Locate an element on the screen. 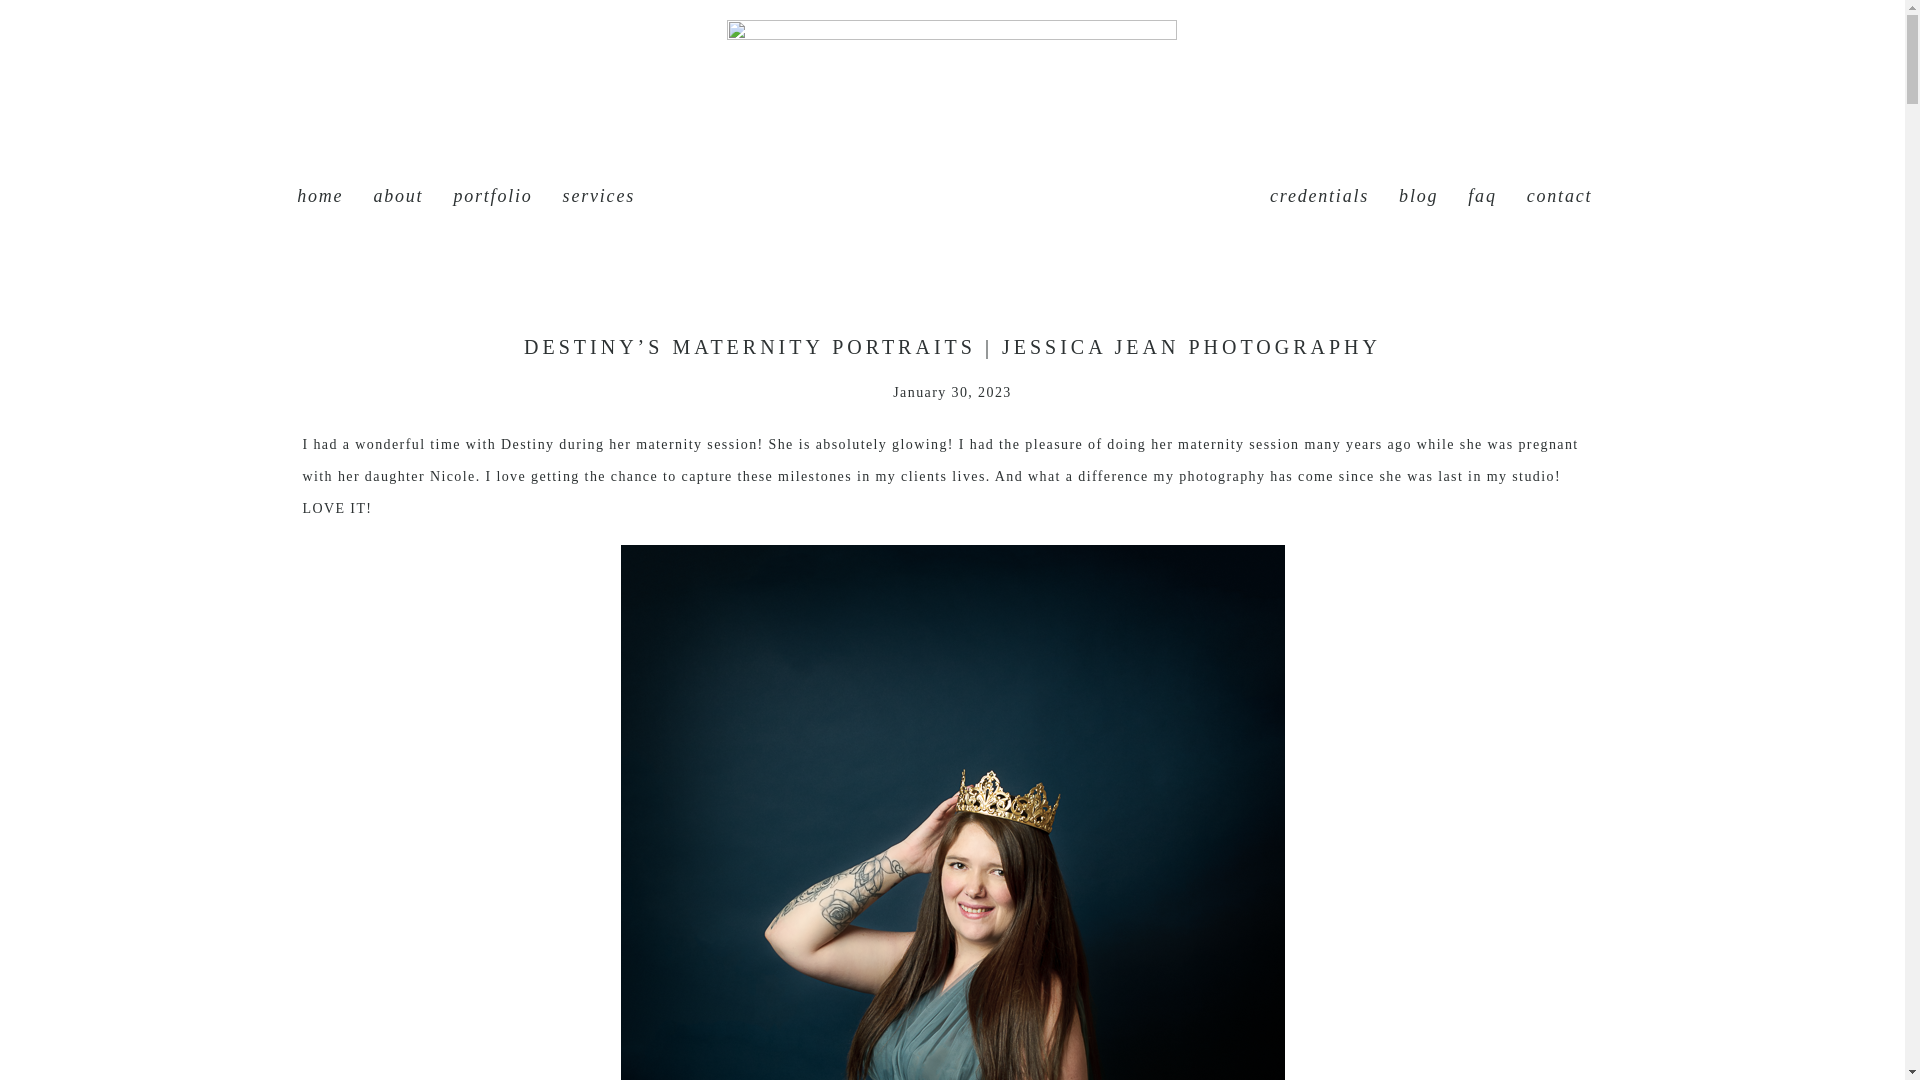  home is located at coordinates (320, 196).